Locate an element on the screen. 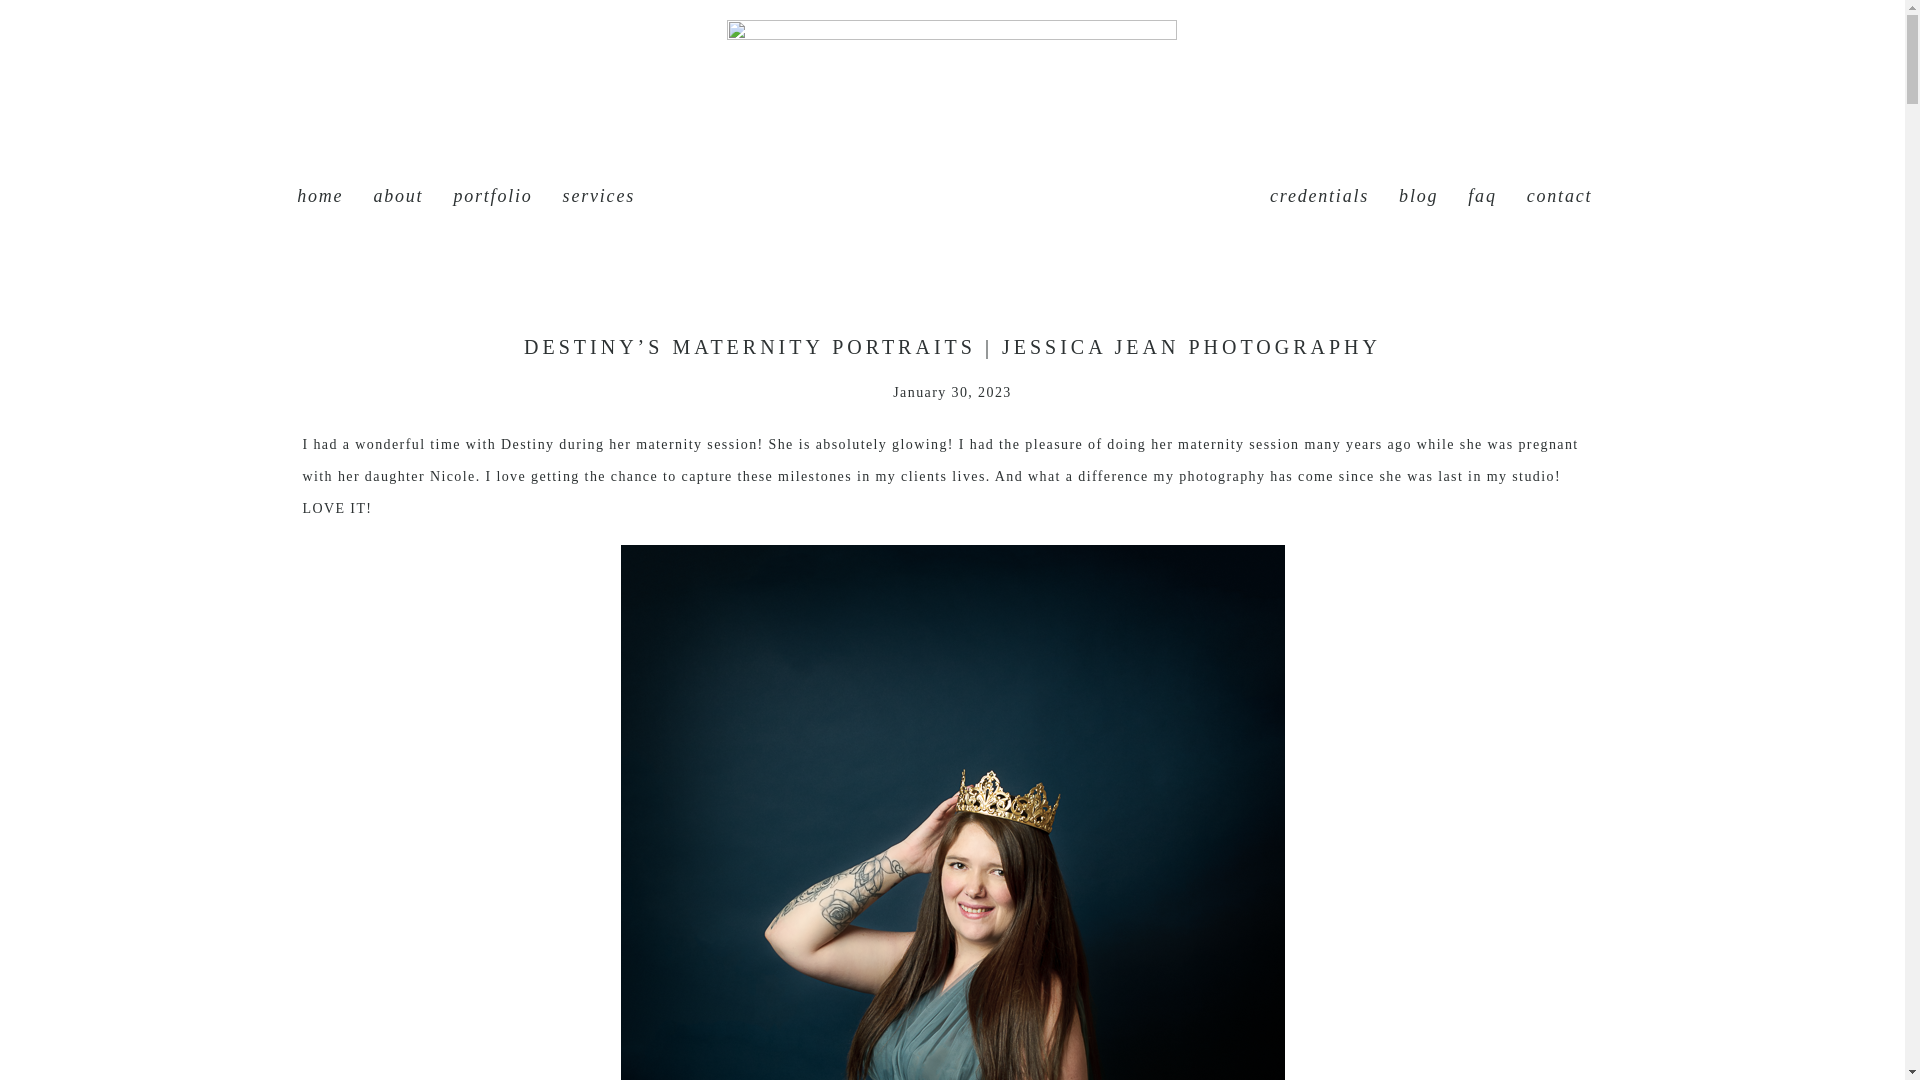  home is located at coordinates (320, 196).